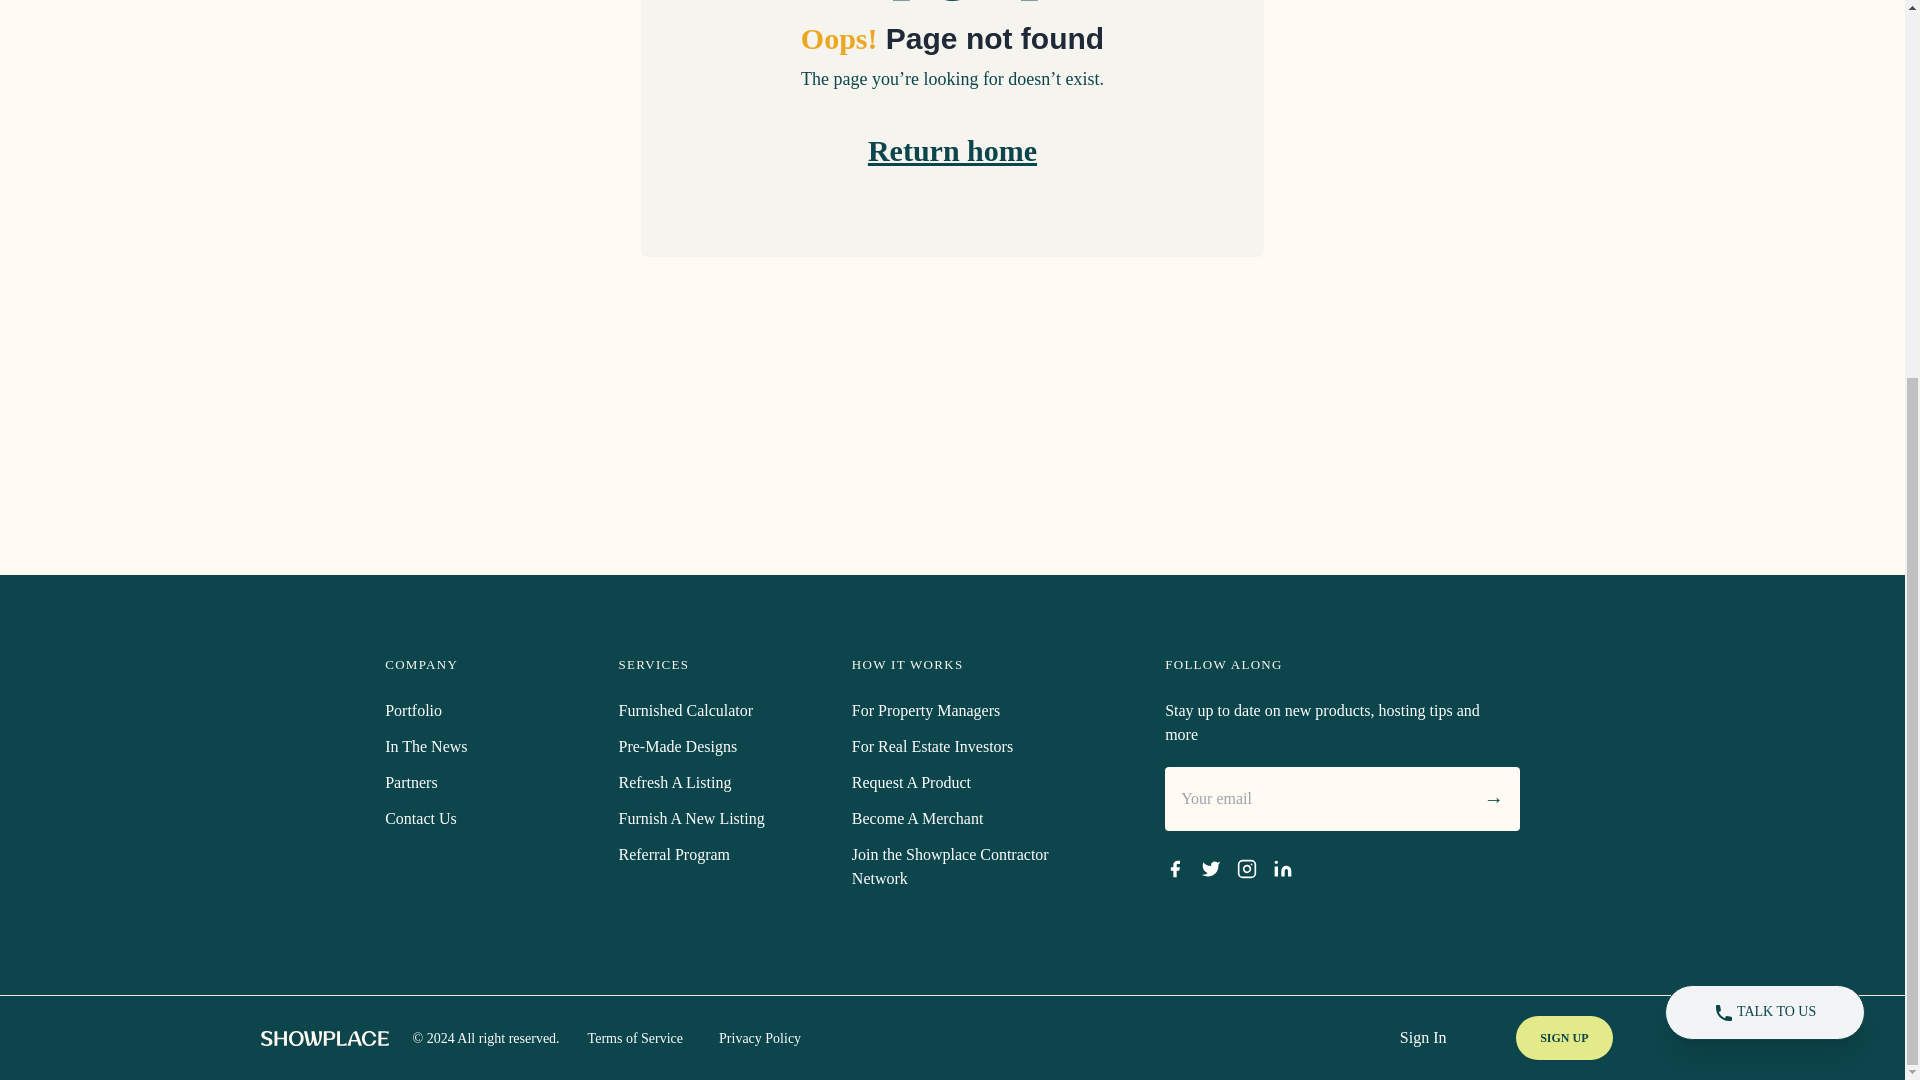 The width and height of the screenshot is (1920, 1080). Describe the element at coordinates (1764, 440) in the screenshot. I see `TALK TO US` at that location.